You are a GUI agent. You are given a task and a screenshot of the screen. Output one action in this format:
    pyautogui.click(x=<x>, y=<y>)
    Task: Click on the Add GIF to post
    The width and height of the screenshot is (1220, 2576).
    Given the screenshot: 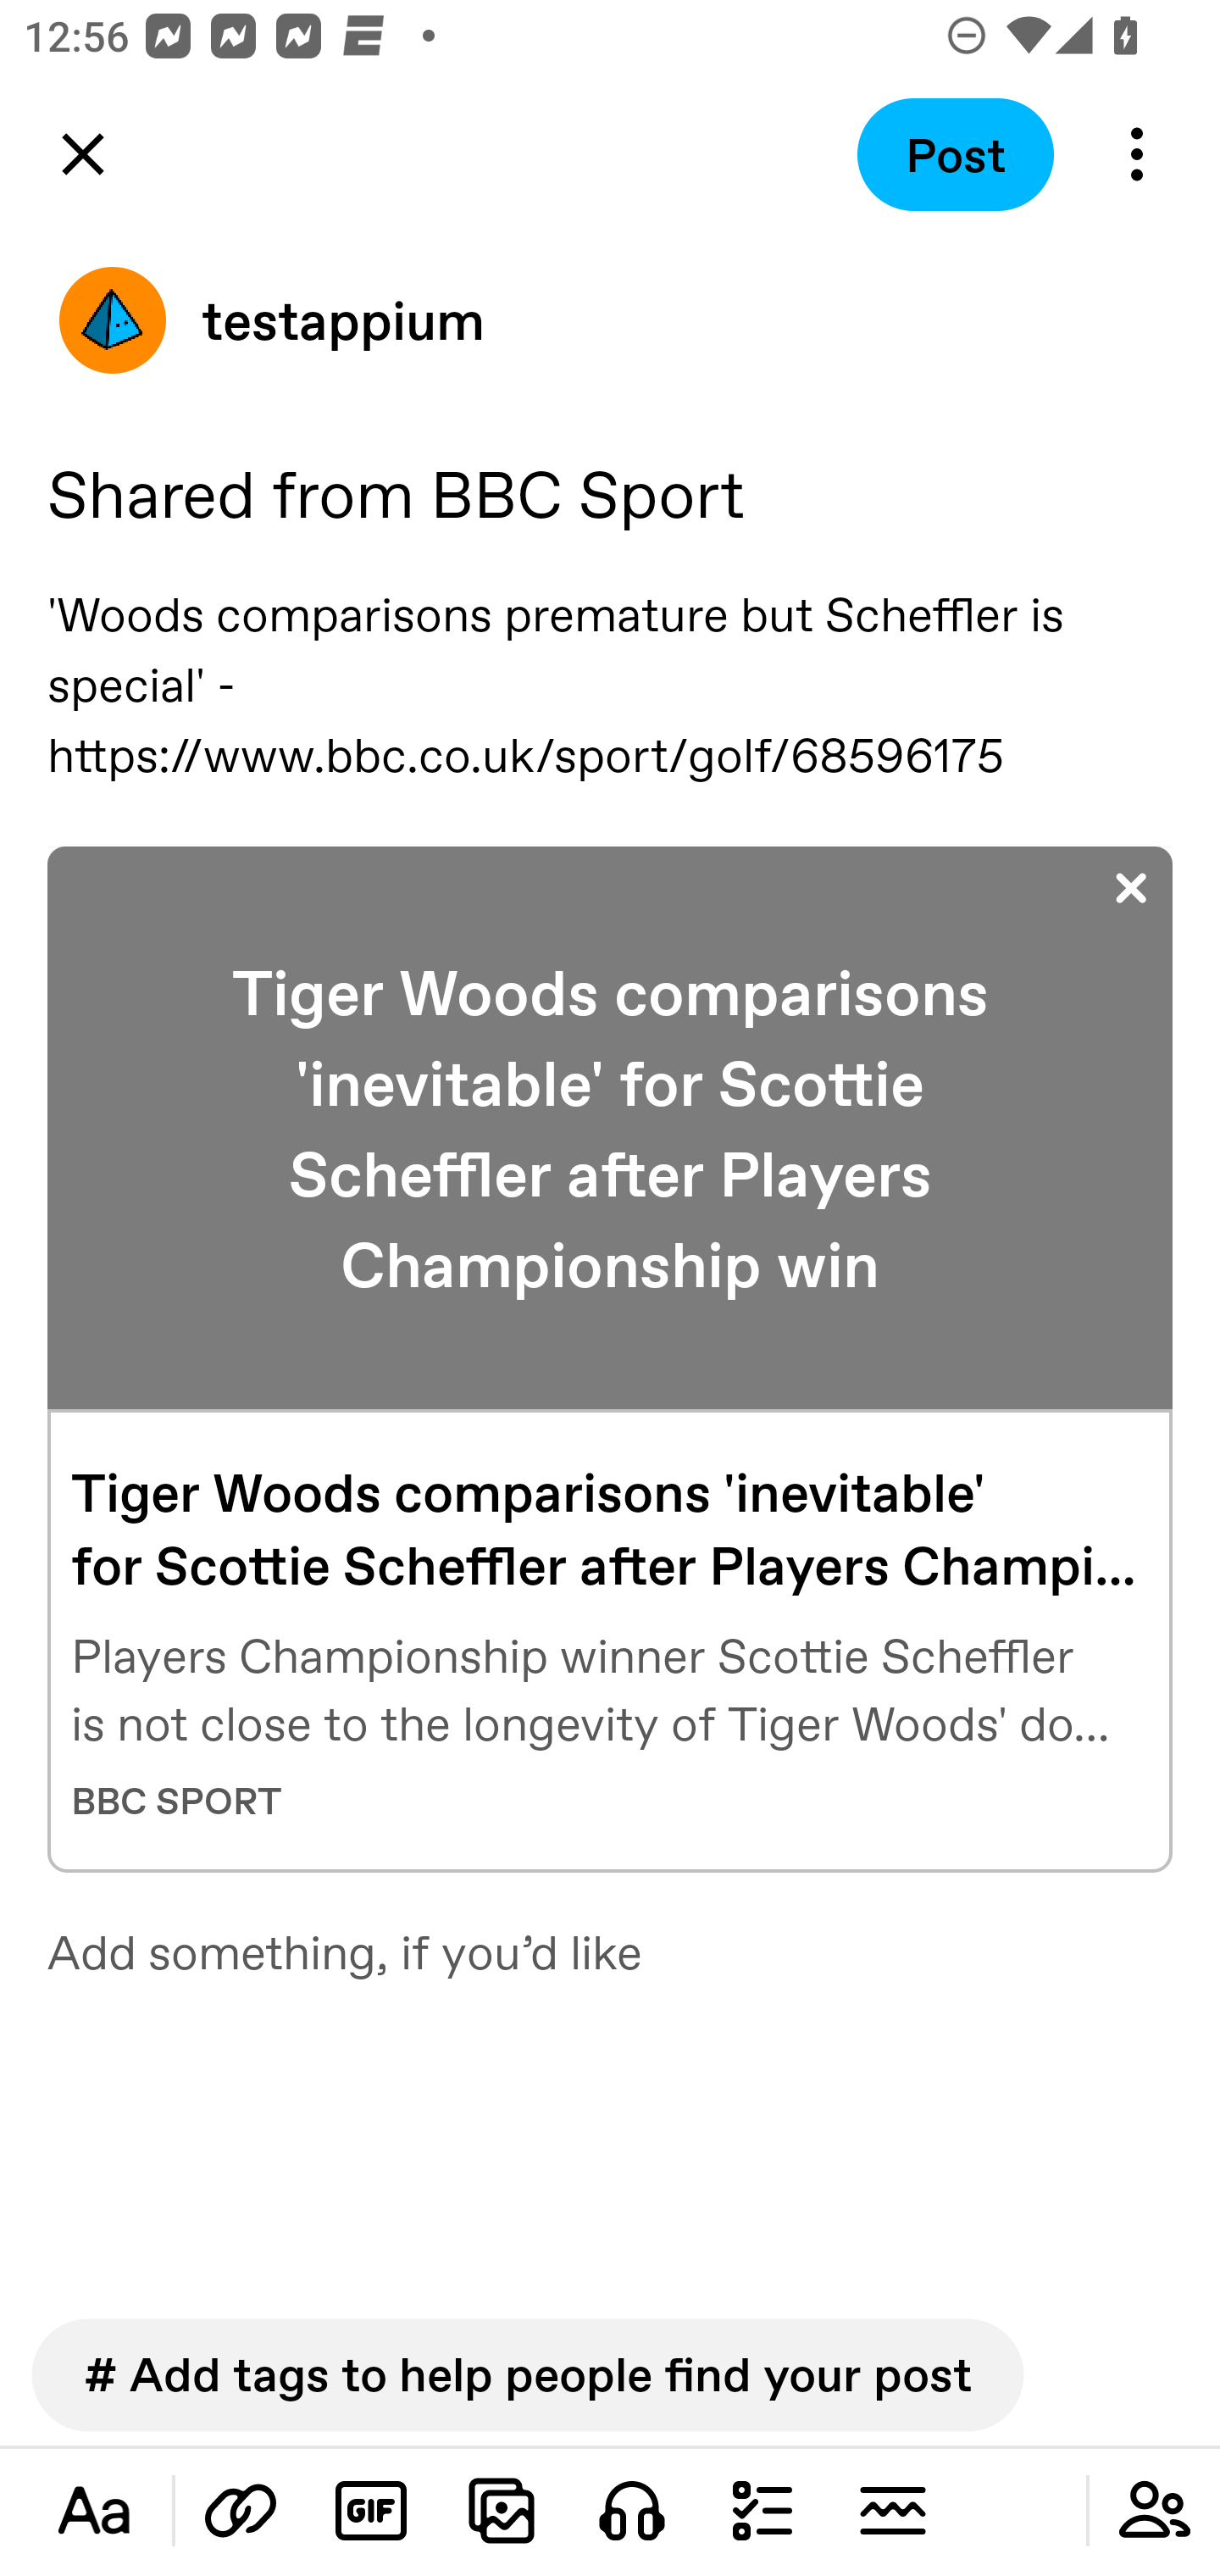 What is the action you would take?
    pyautogui.click(x=371, y=2510)
    